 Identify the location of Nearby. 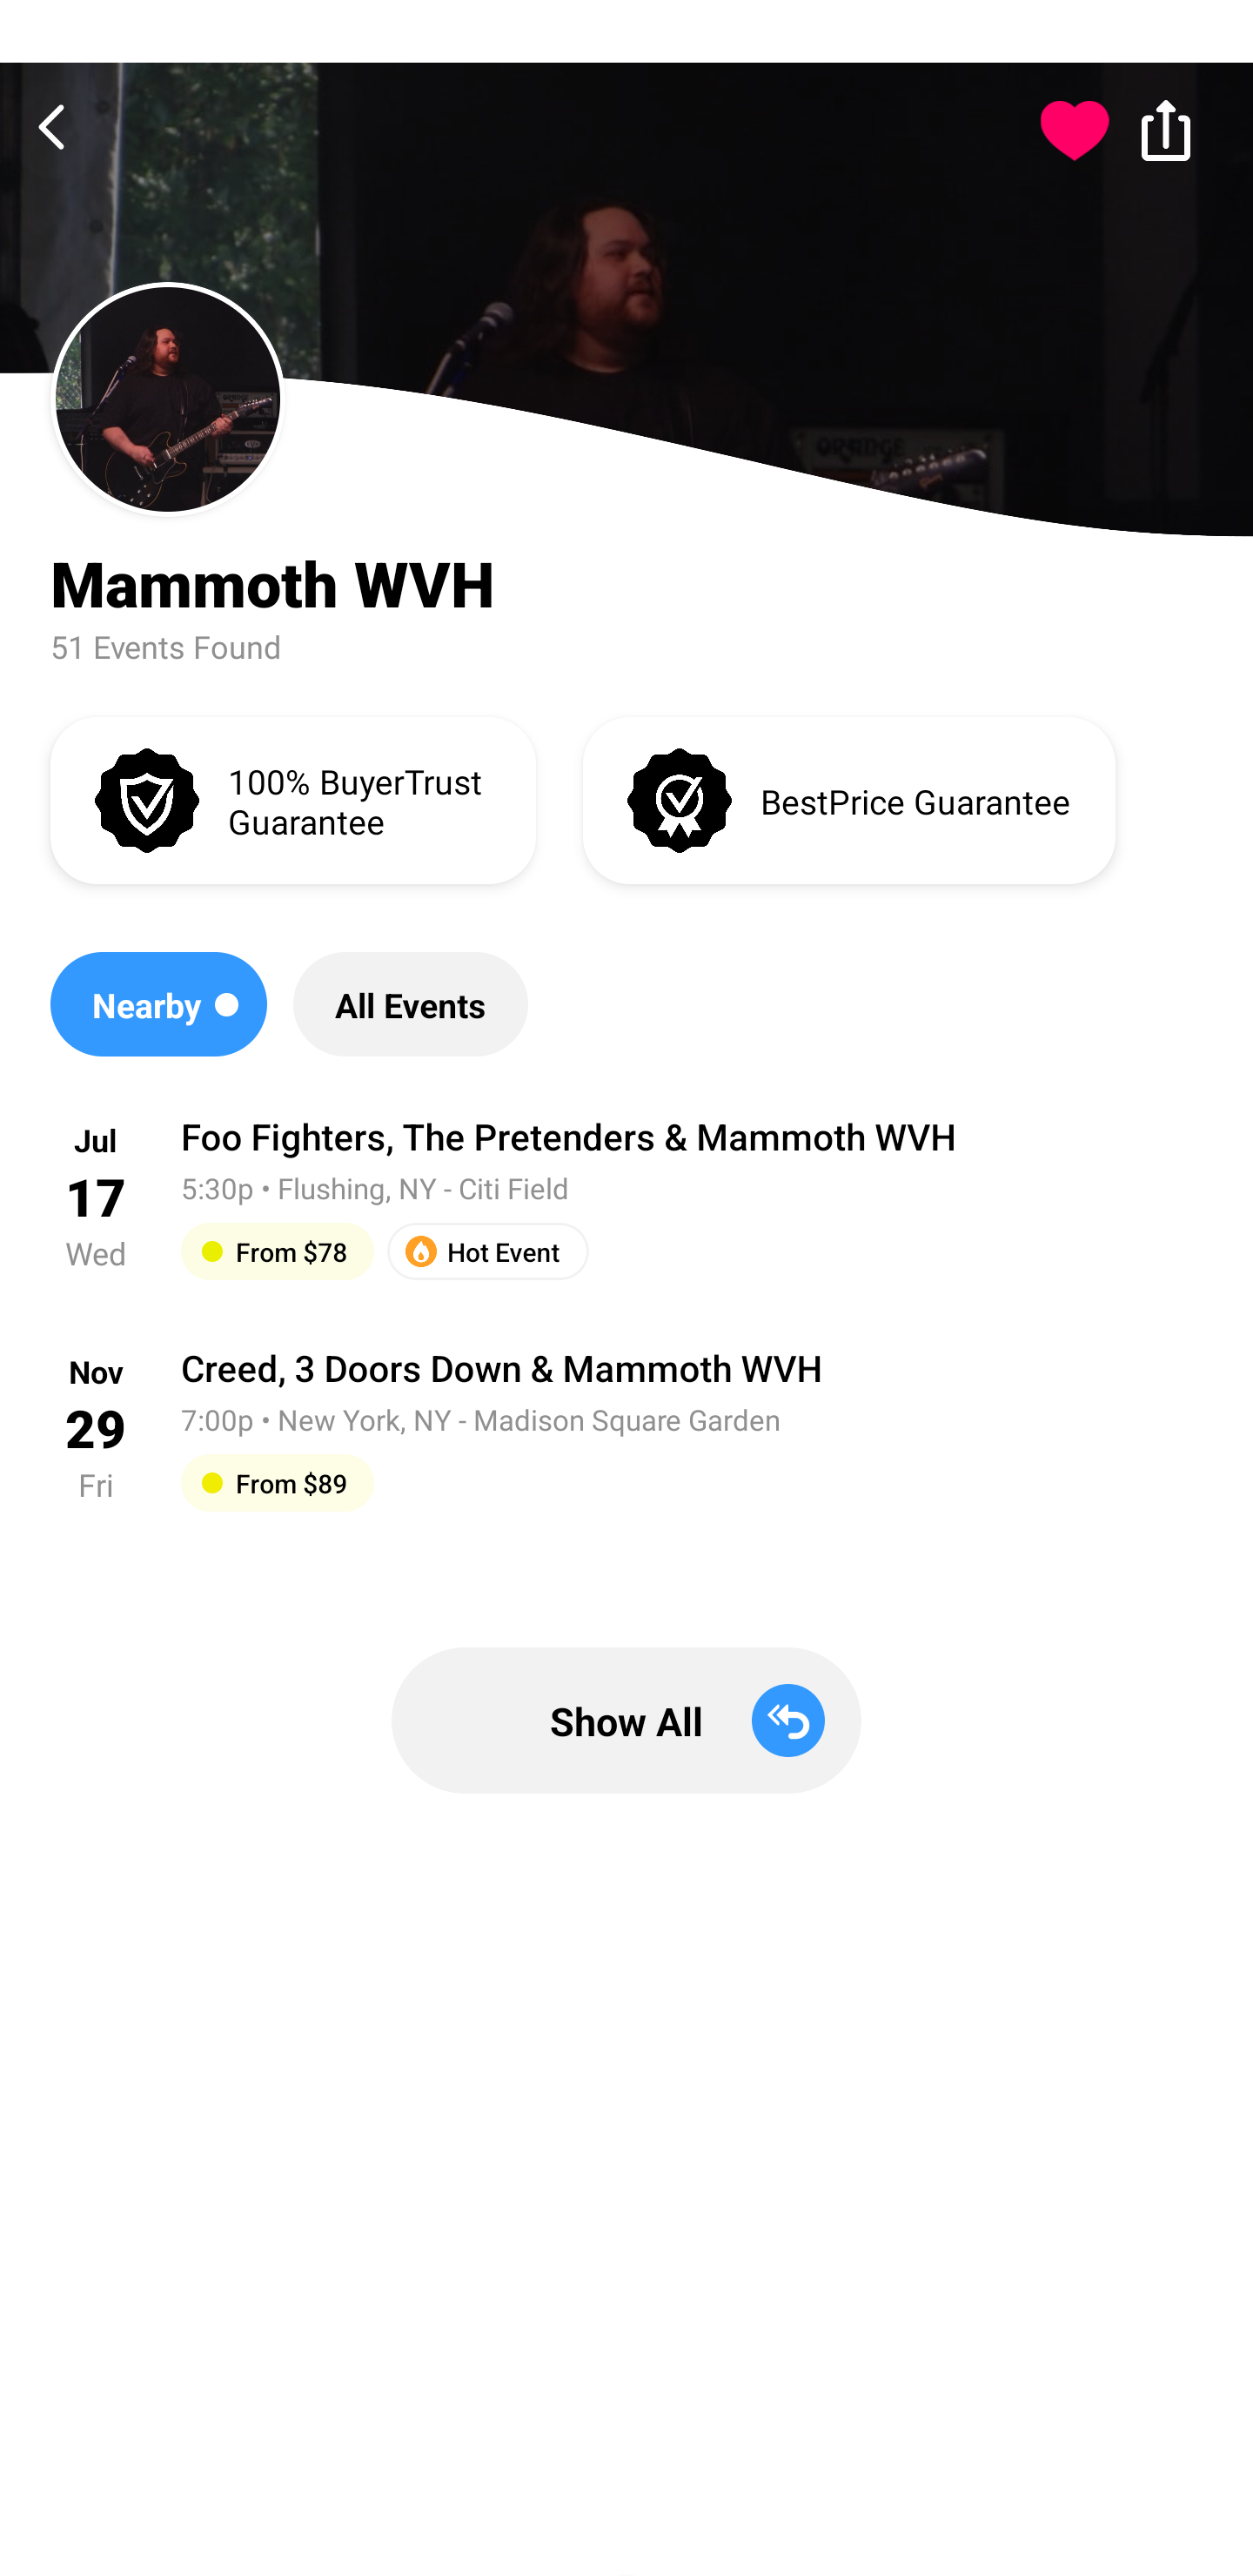
(158, 1004).